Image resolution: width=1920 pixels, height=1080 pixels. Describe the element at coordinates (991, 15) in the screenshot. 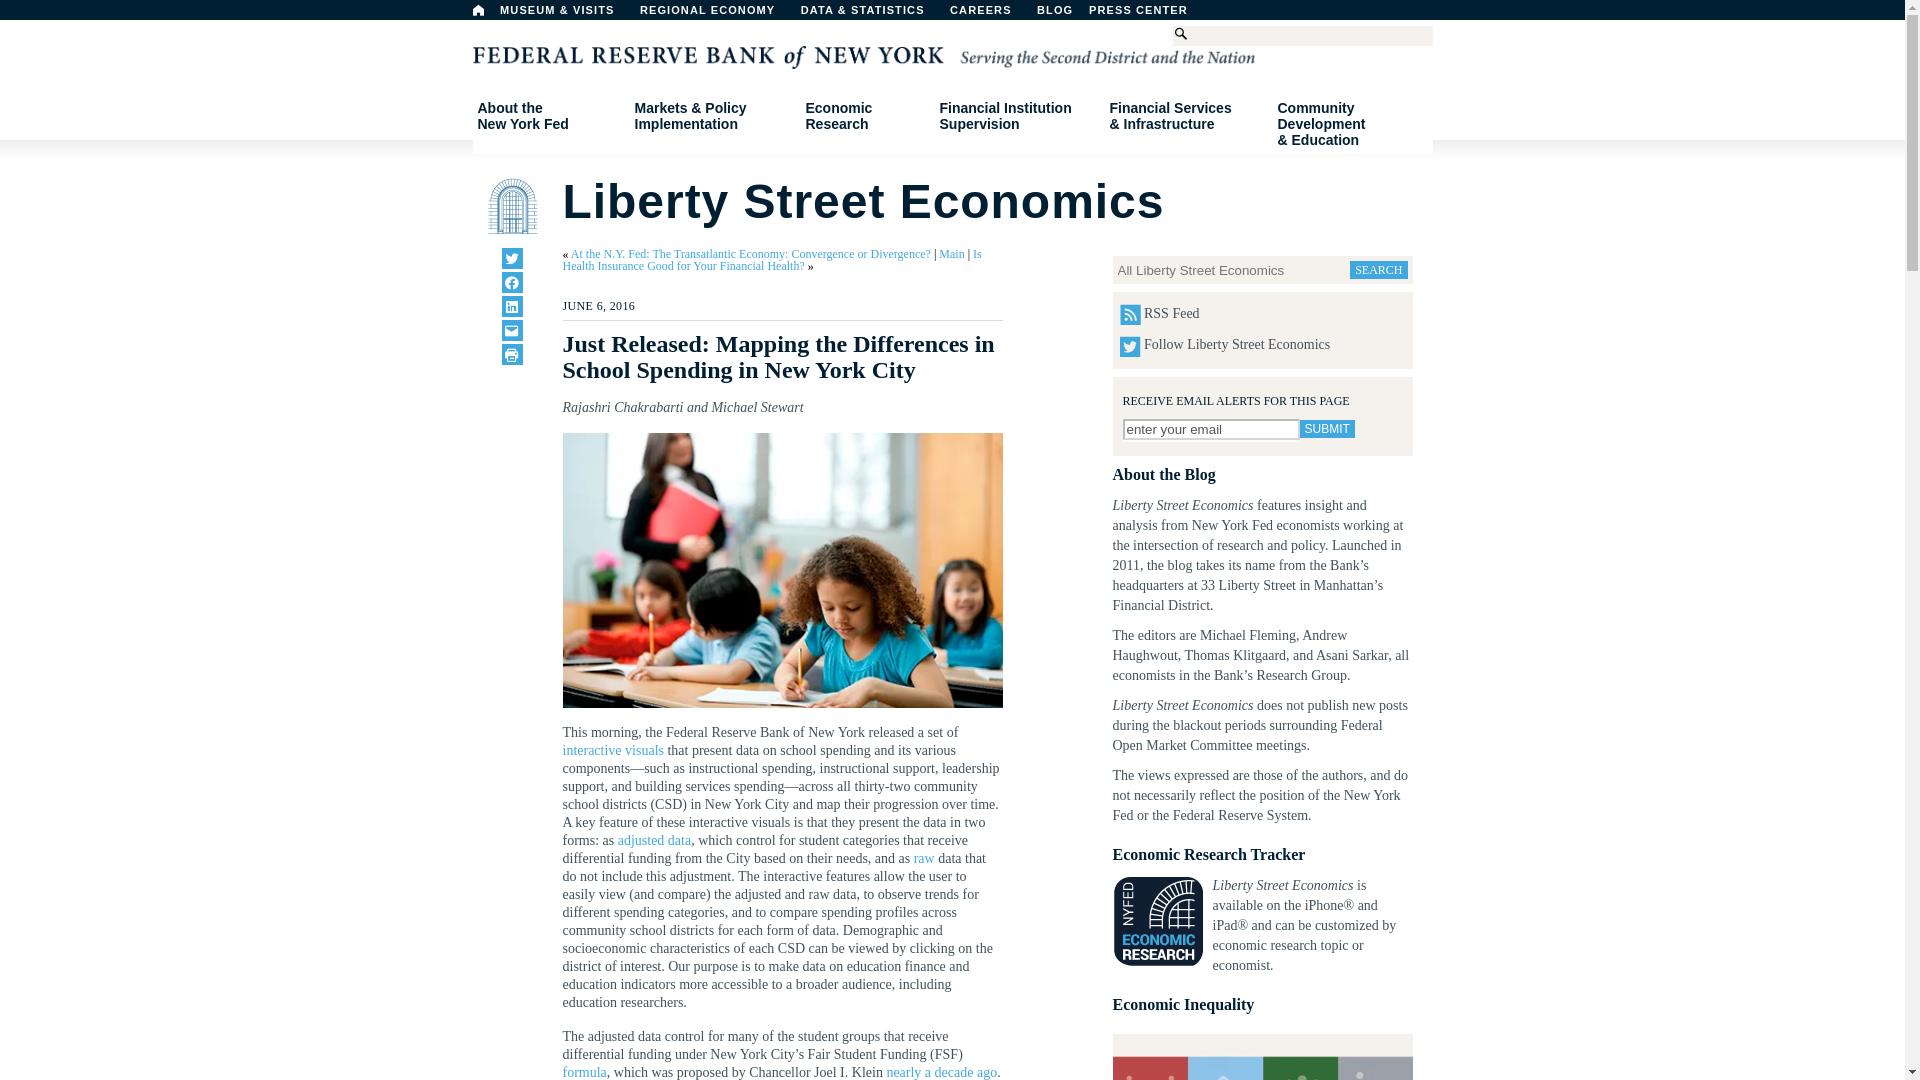

I see `CAREERS` at that location.